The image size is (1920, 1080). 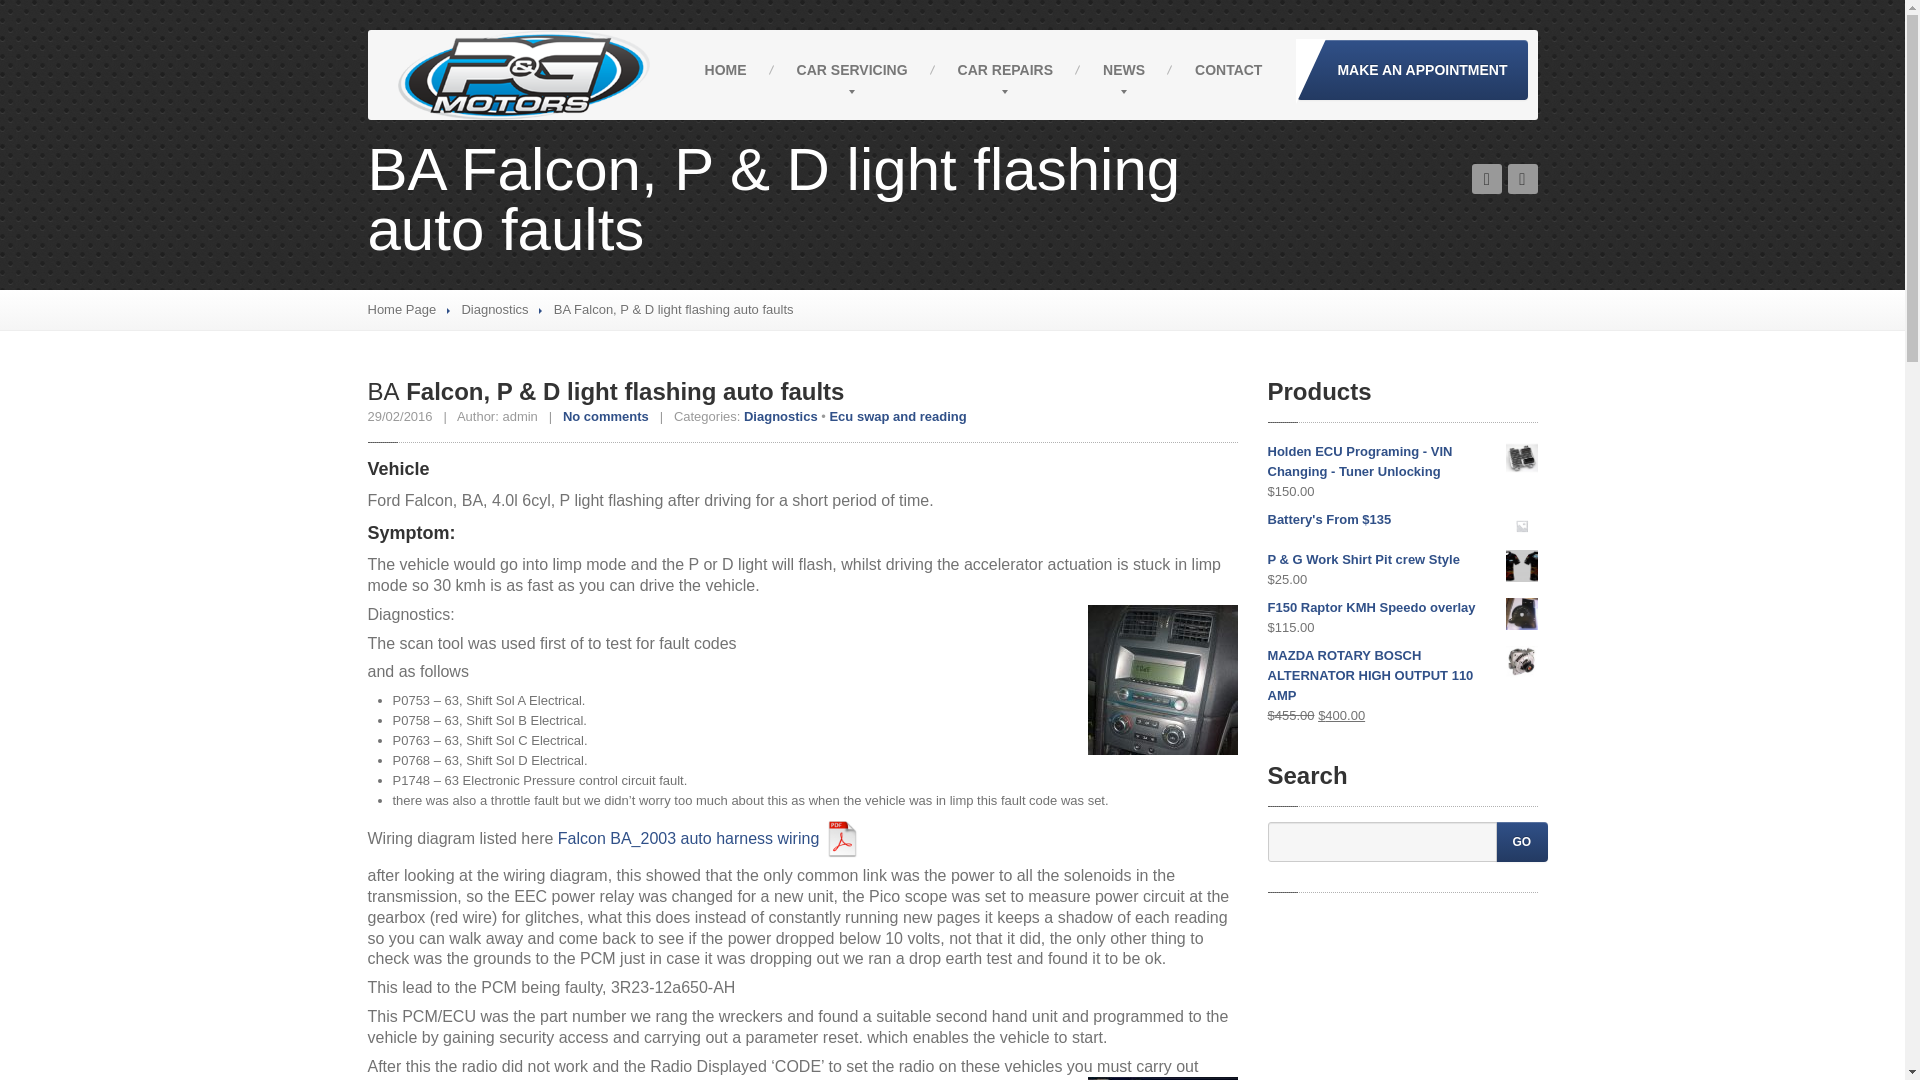 I want to click on CAR SERVICING, so click(x=852, y=70).